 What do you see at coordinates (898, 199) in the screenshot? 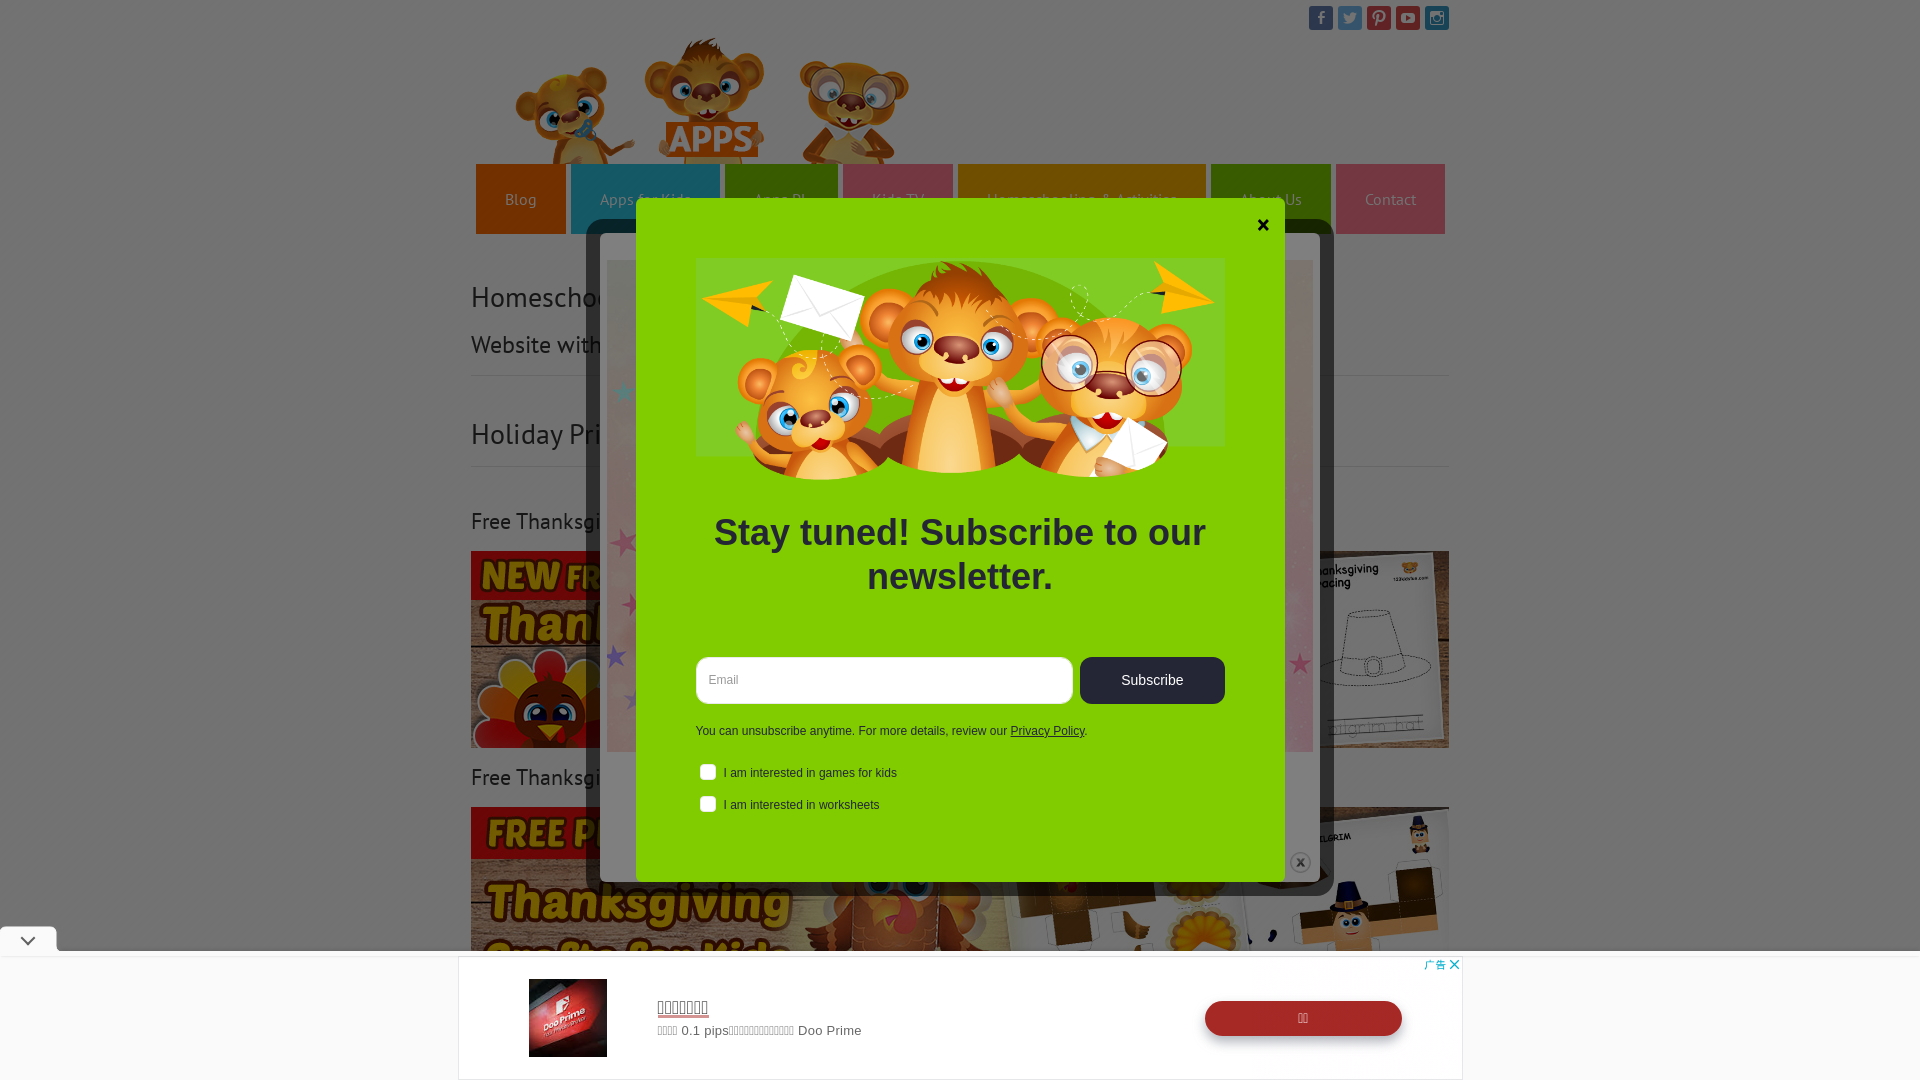
I see `Kids TV` at bounding box center [898, 199].